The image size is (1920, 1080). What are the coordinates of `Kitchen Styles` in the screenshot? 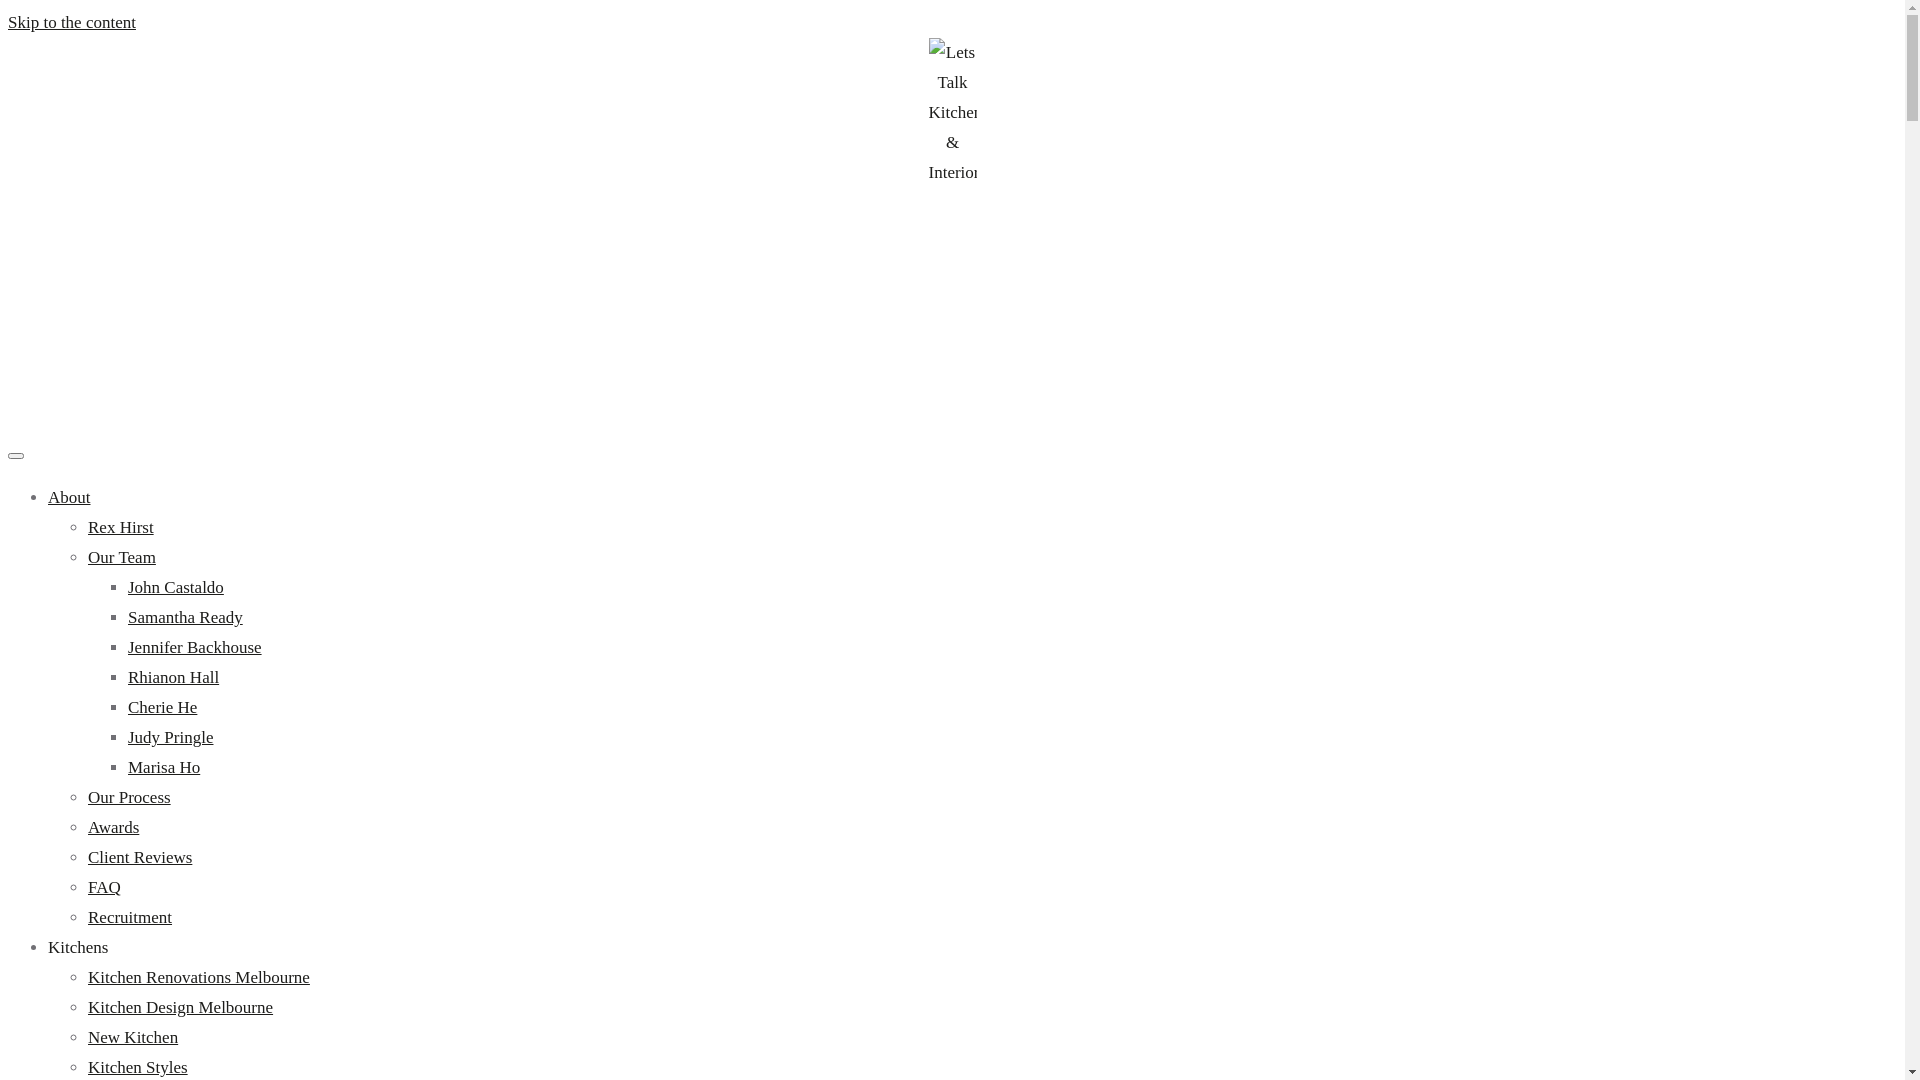 It's located at (138, 1068).